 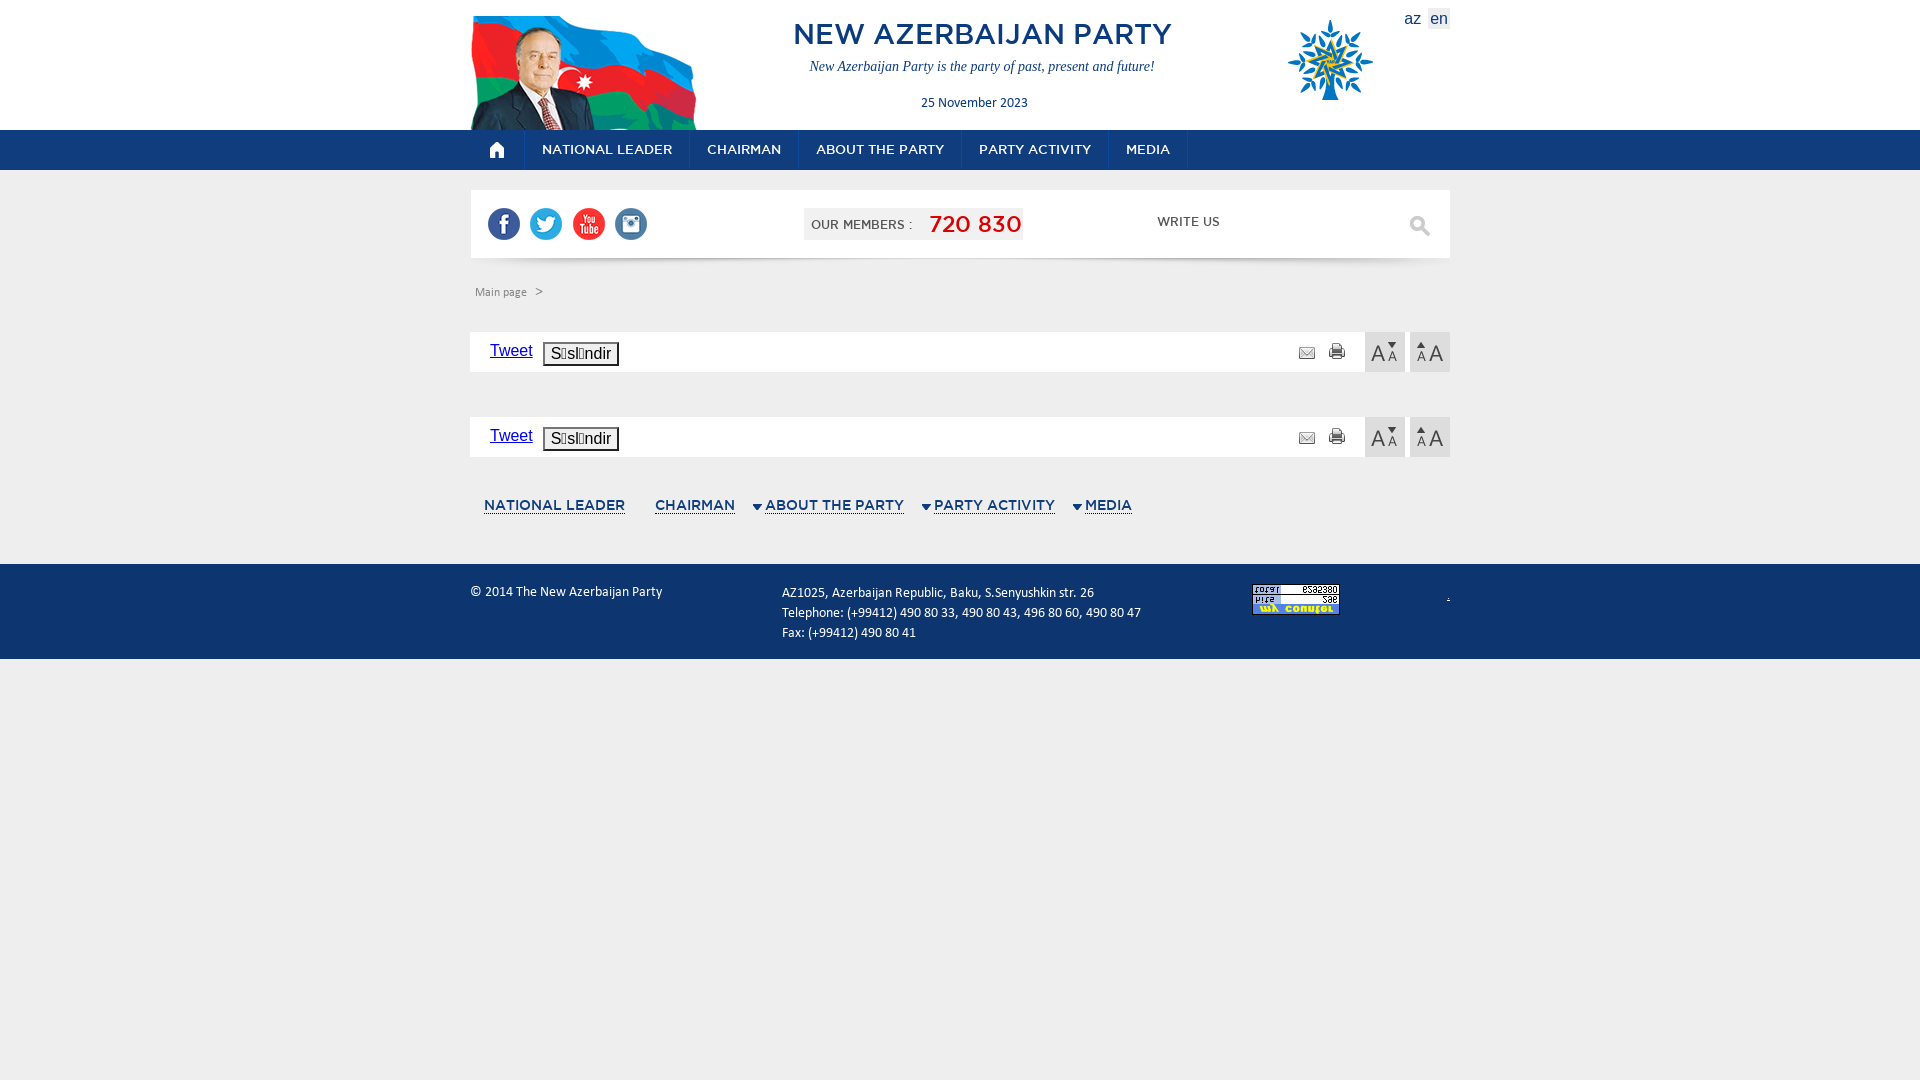 What do you see at coordinates (1108, 506) in the screenshot?
I see `MEDIA` at bounding box center [1108, 506].